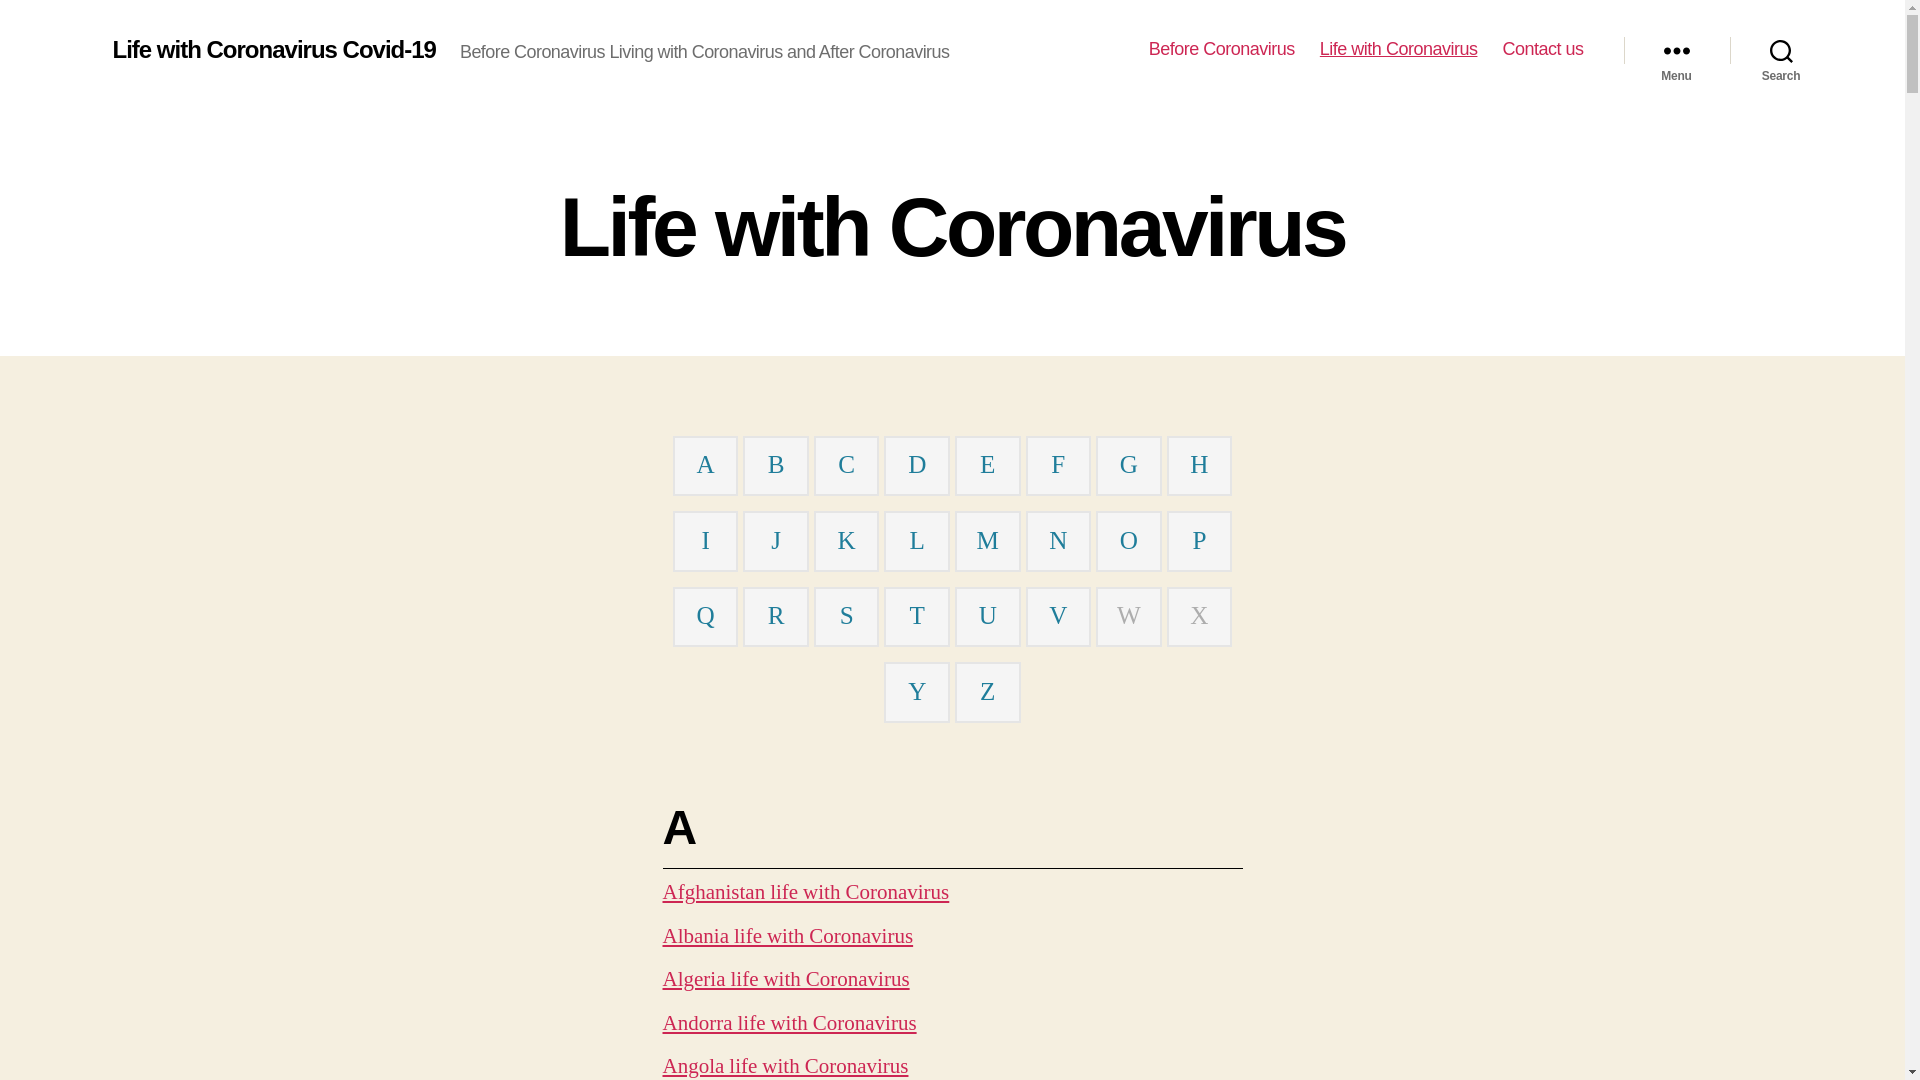 Image resolution: width=1920 pixels, height=1080 pixels. Describe the element at coordinates (1058, 542) in the screenshot. I see `N` at that location.